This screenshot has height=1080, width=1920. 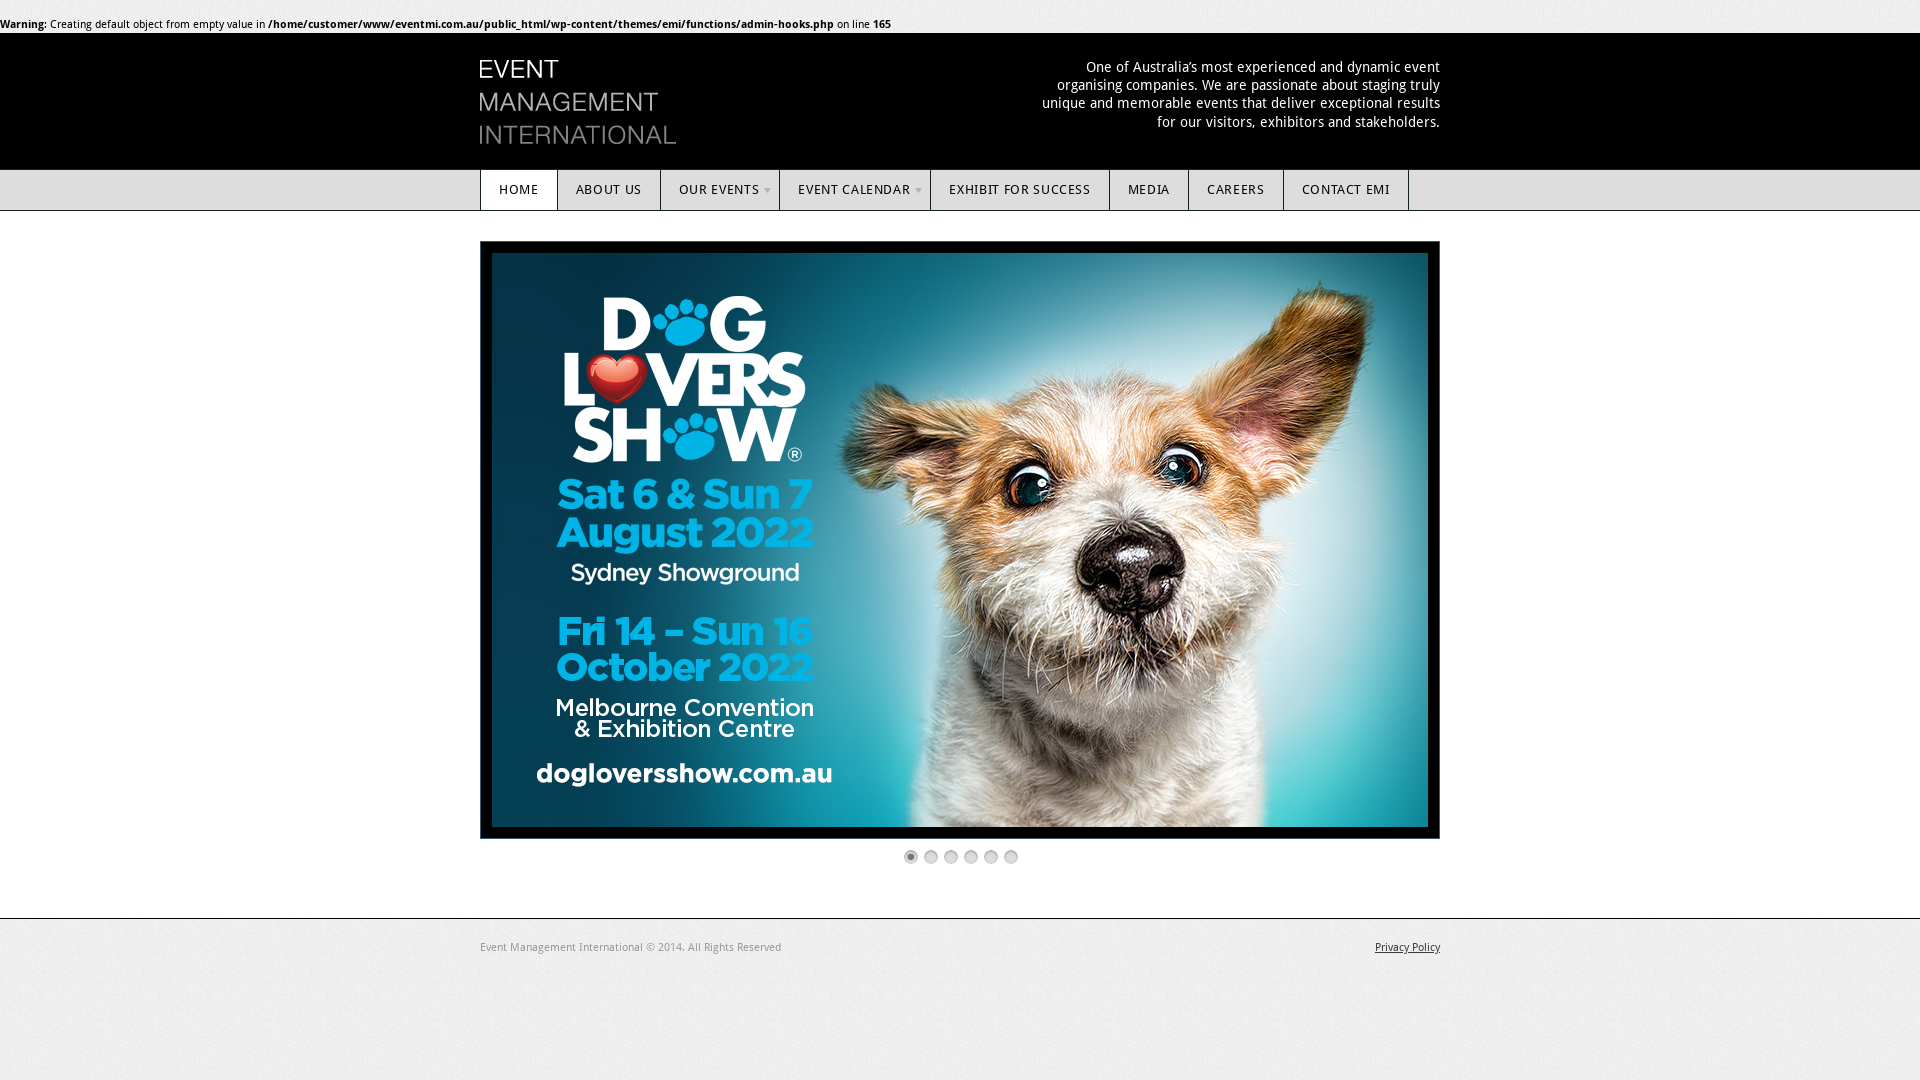 I want to click on 6, so click(x=1010, y=857).